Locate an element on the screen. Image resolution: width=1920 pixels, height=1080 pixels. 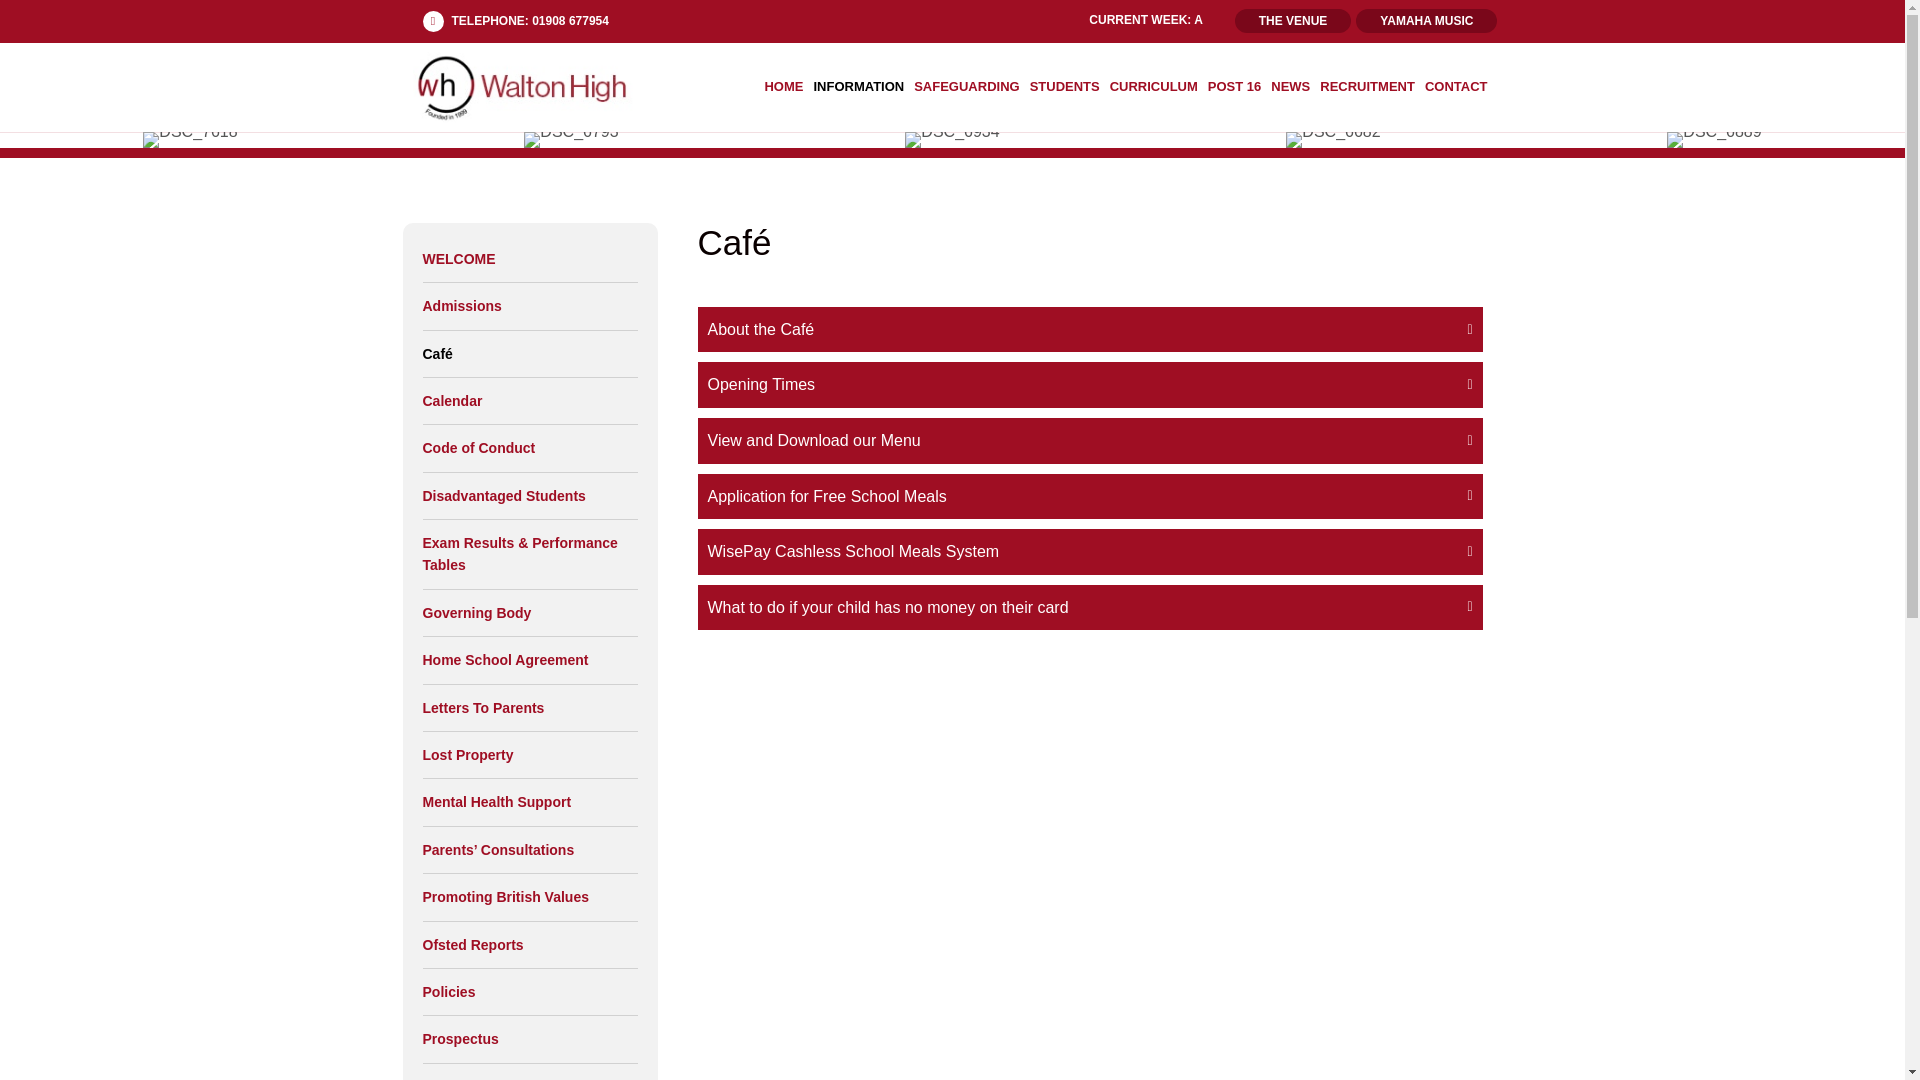
STUDENTS is located at coordinates (1065, 86).